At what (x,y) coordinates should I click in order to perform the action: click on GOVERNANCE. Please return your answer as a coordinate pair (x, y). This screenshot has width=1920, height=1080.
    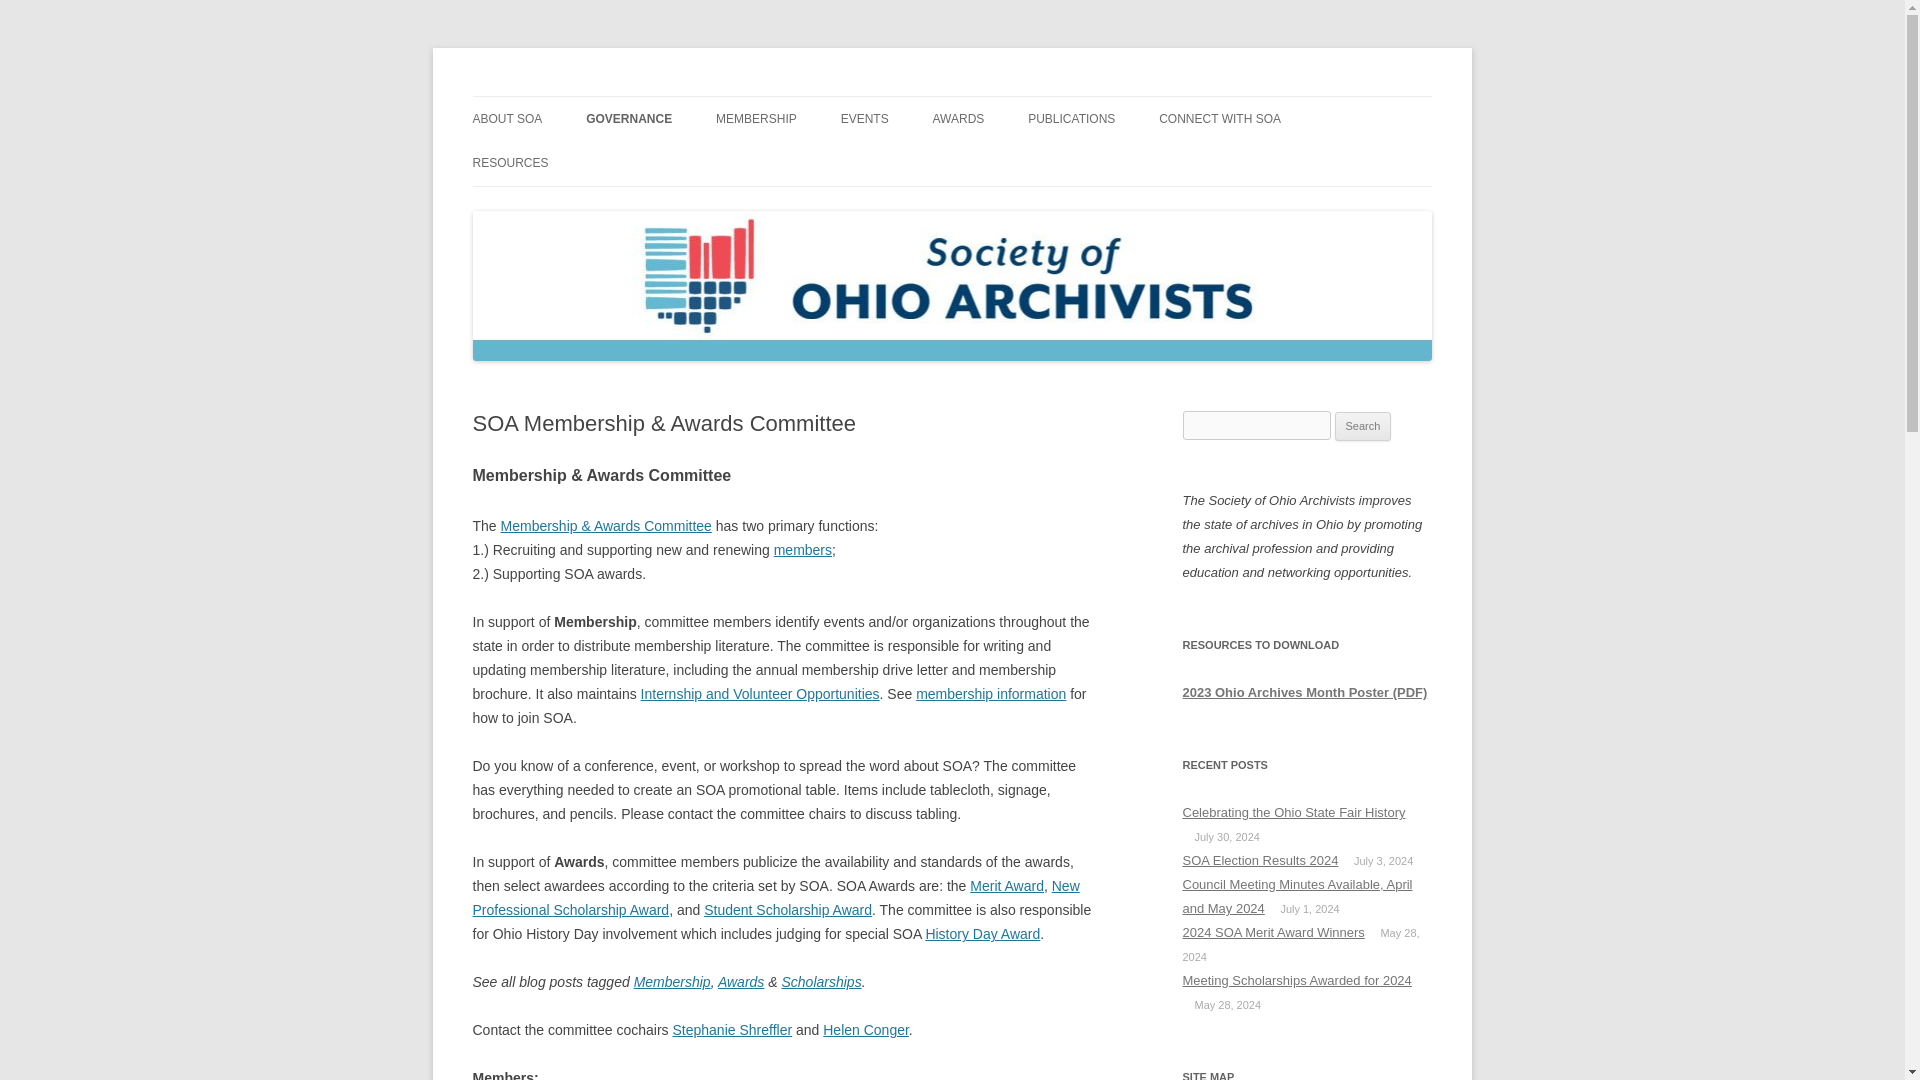
    Looking at the image, I should click on (628, 119).